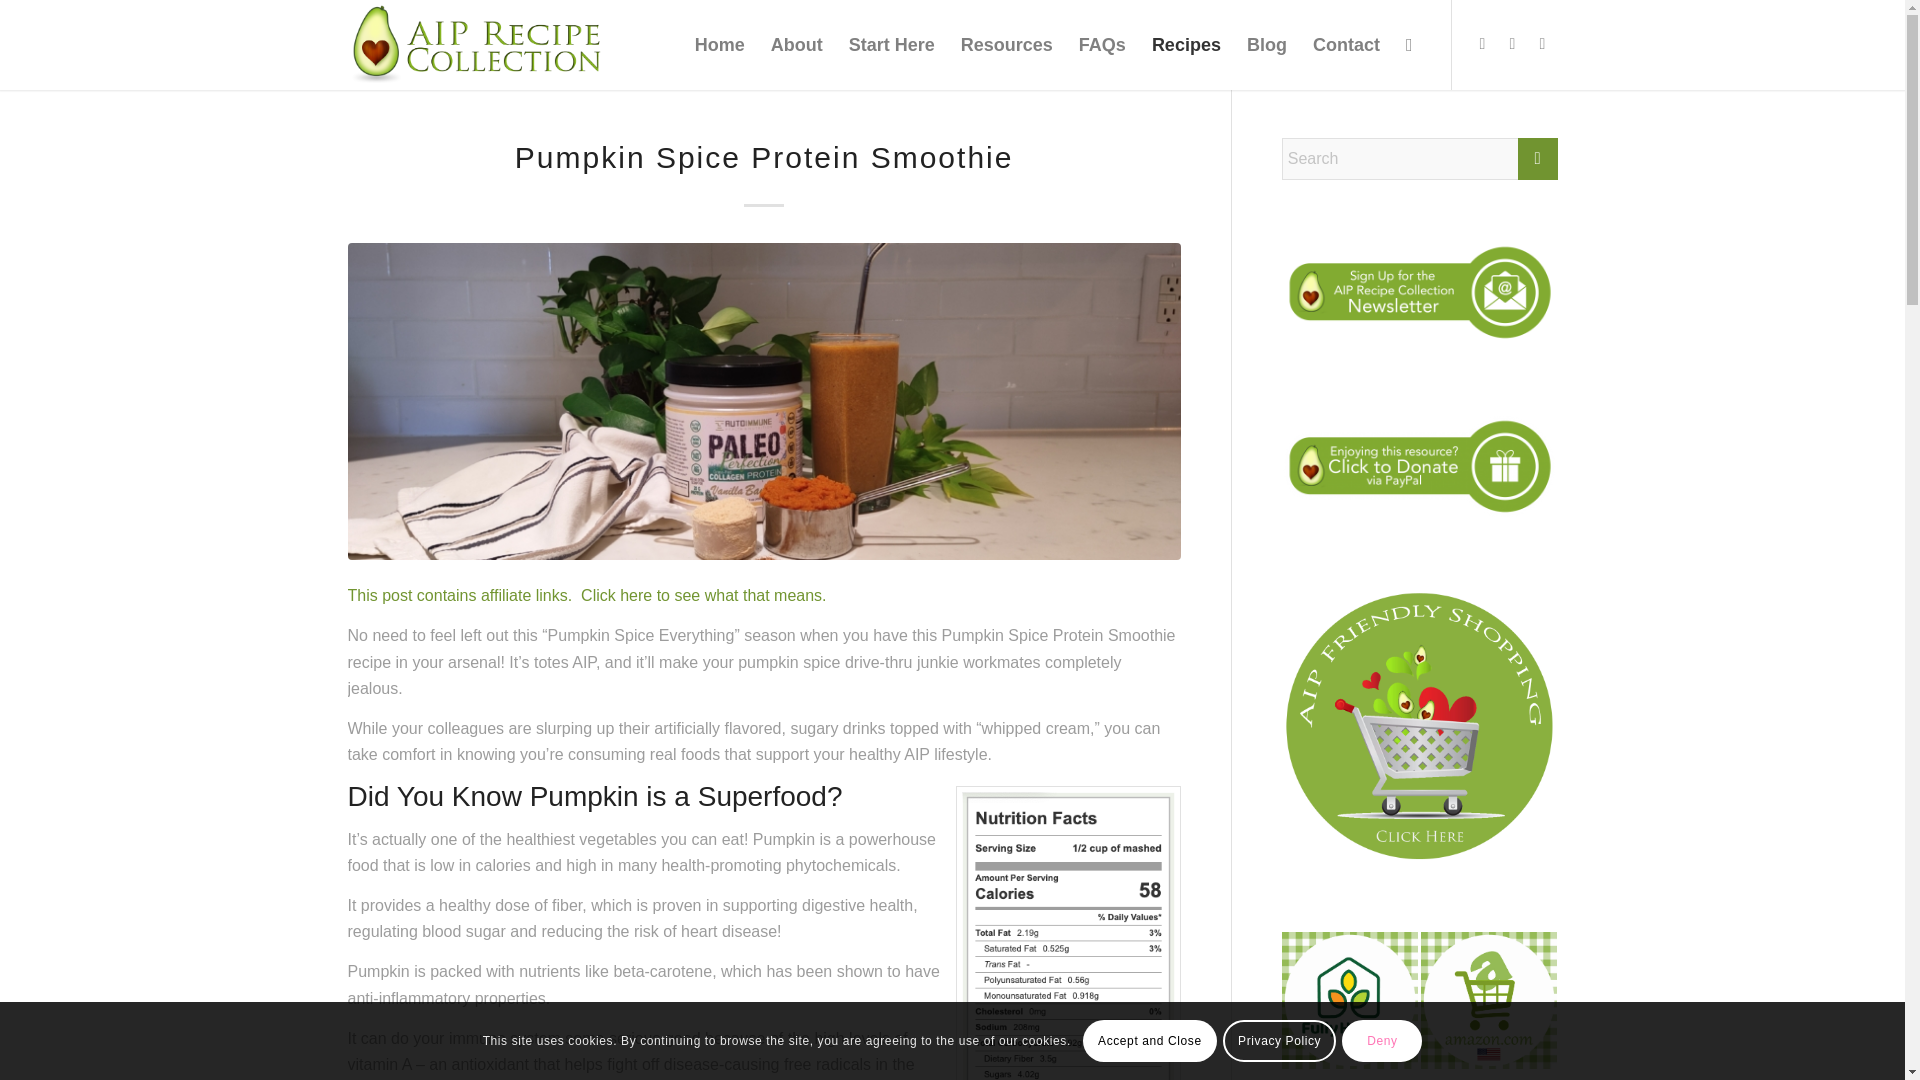 The image size is (1920, 1080). I want to click on Start Here, so click(892, 44).